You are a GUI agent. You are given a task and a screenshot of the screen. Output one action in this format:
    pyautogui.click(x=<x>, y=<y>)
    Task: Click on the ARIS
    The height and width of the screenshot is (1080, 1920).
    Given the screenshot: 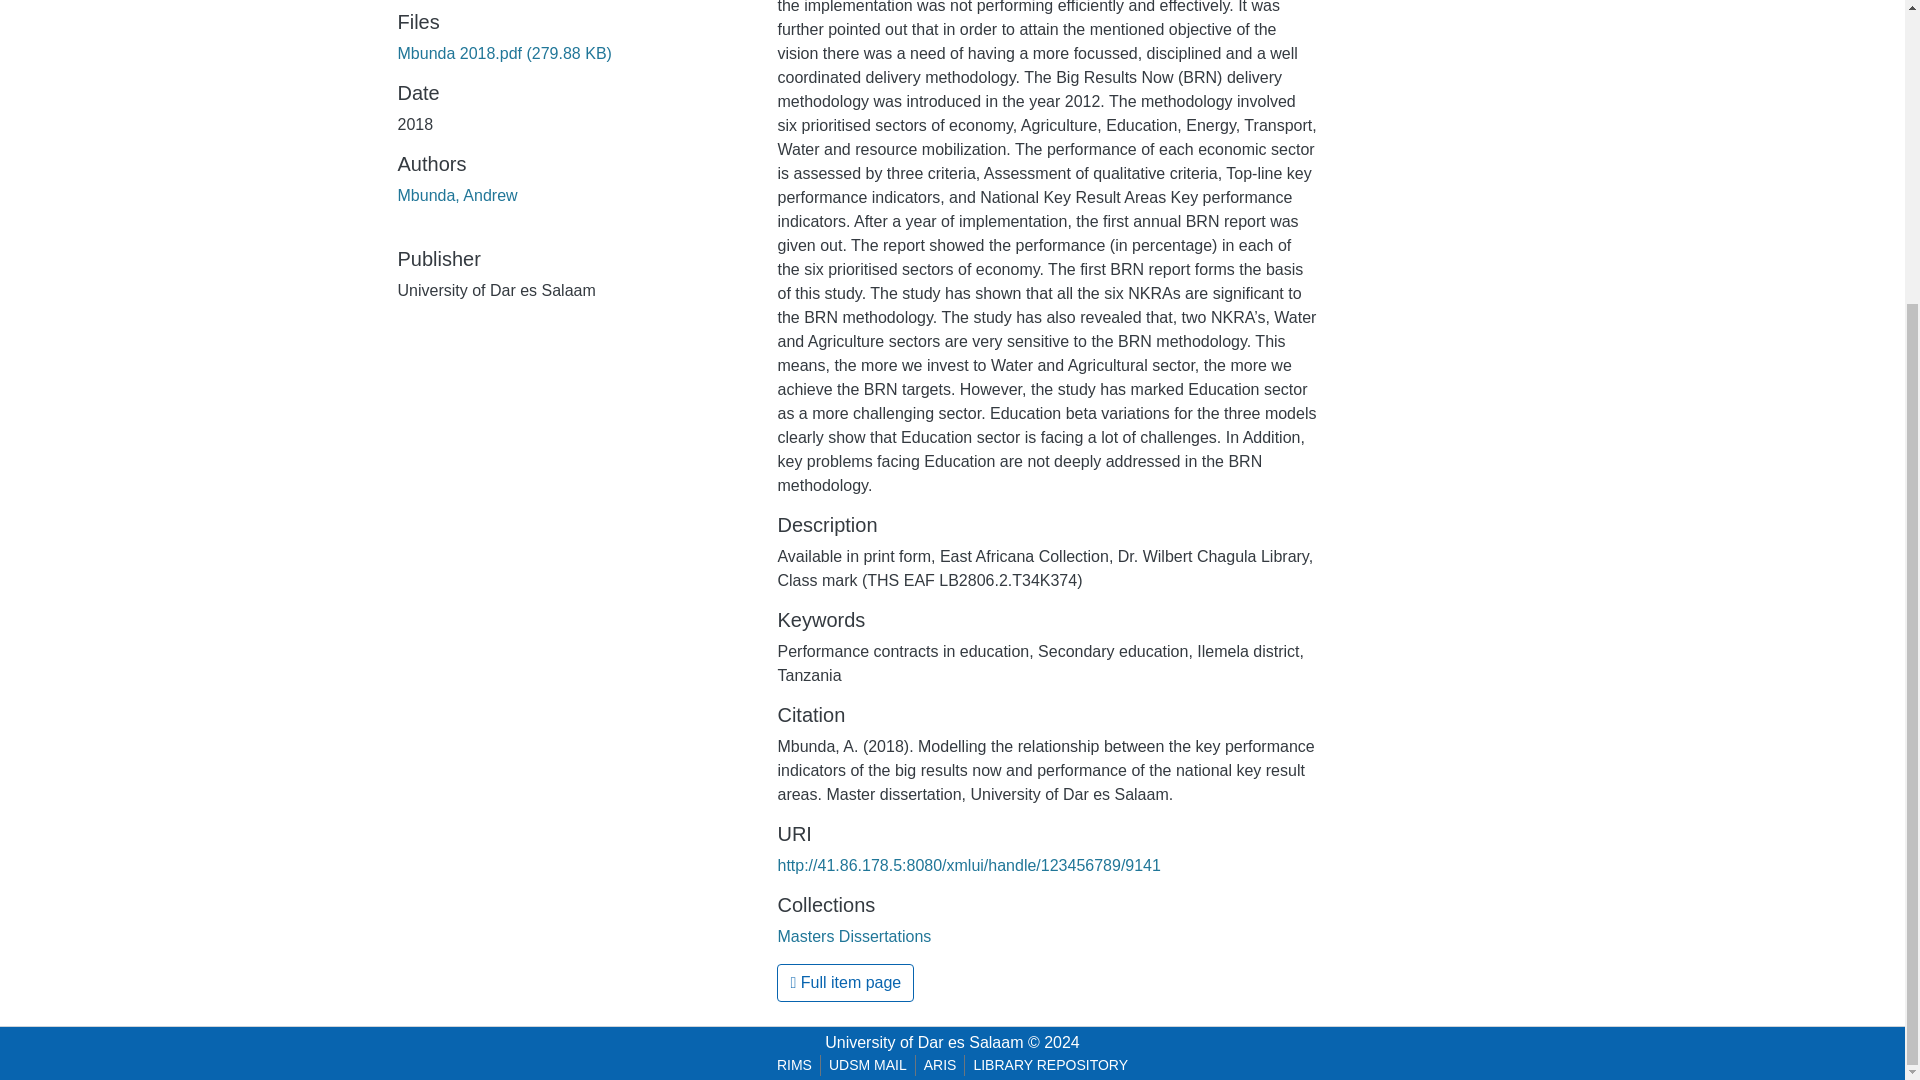 What is the action you would take?
    pyautogui.click(x=940, y=1065)
    